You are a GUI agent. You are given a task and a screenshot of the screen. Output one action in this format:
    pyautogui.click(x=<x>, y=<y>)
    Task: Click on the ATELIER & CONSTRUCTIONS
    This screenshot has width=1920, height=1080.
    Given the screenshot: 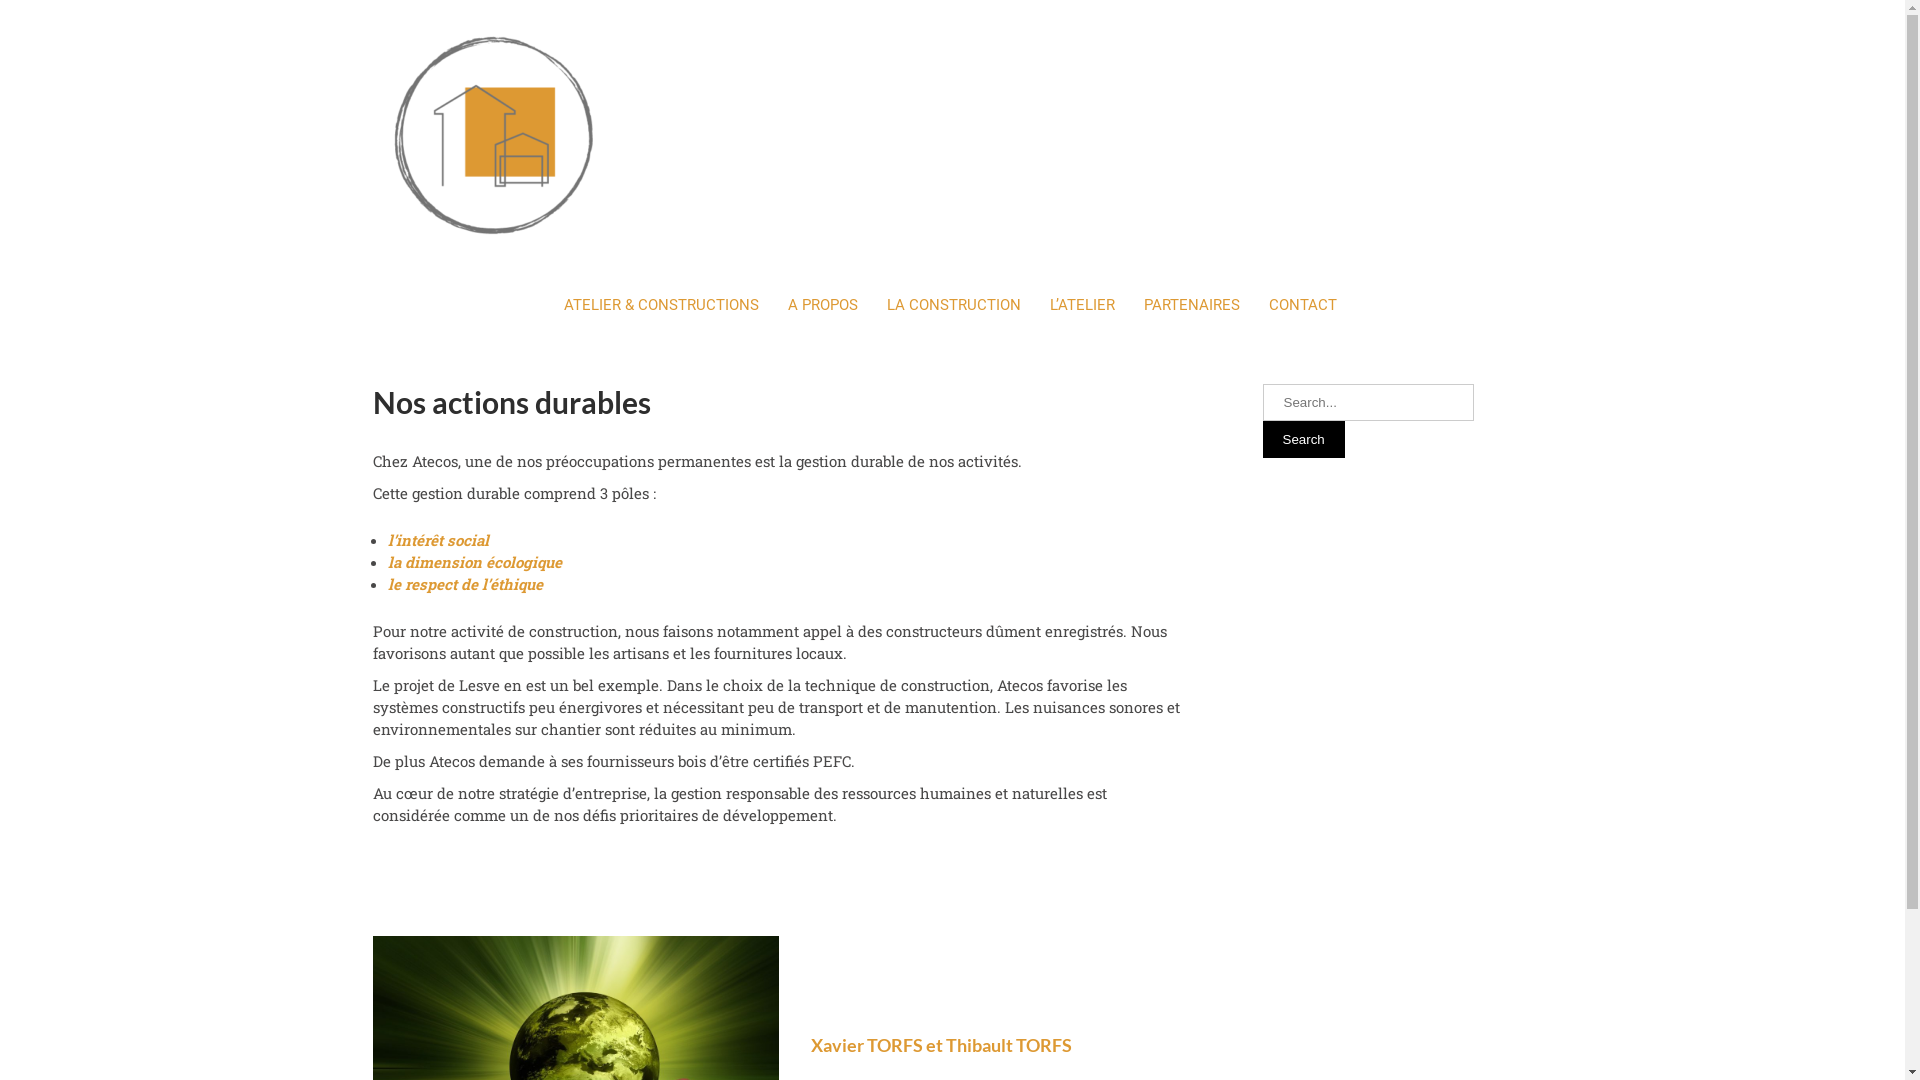 What is the action you would take?
    pyautogui.click(x=662, y=305)
    